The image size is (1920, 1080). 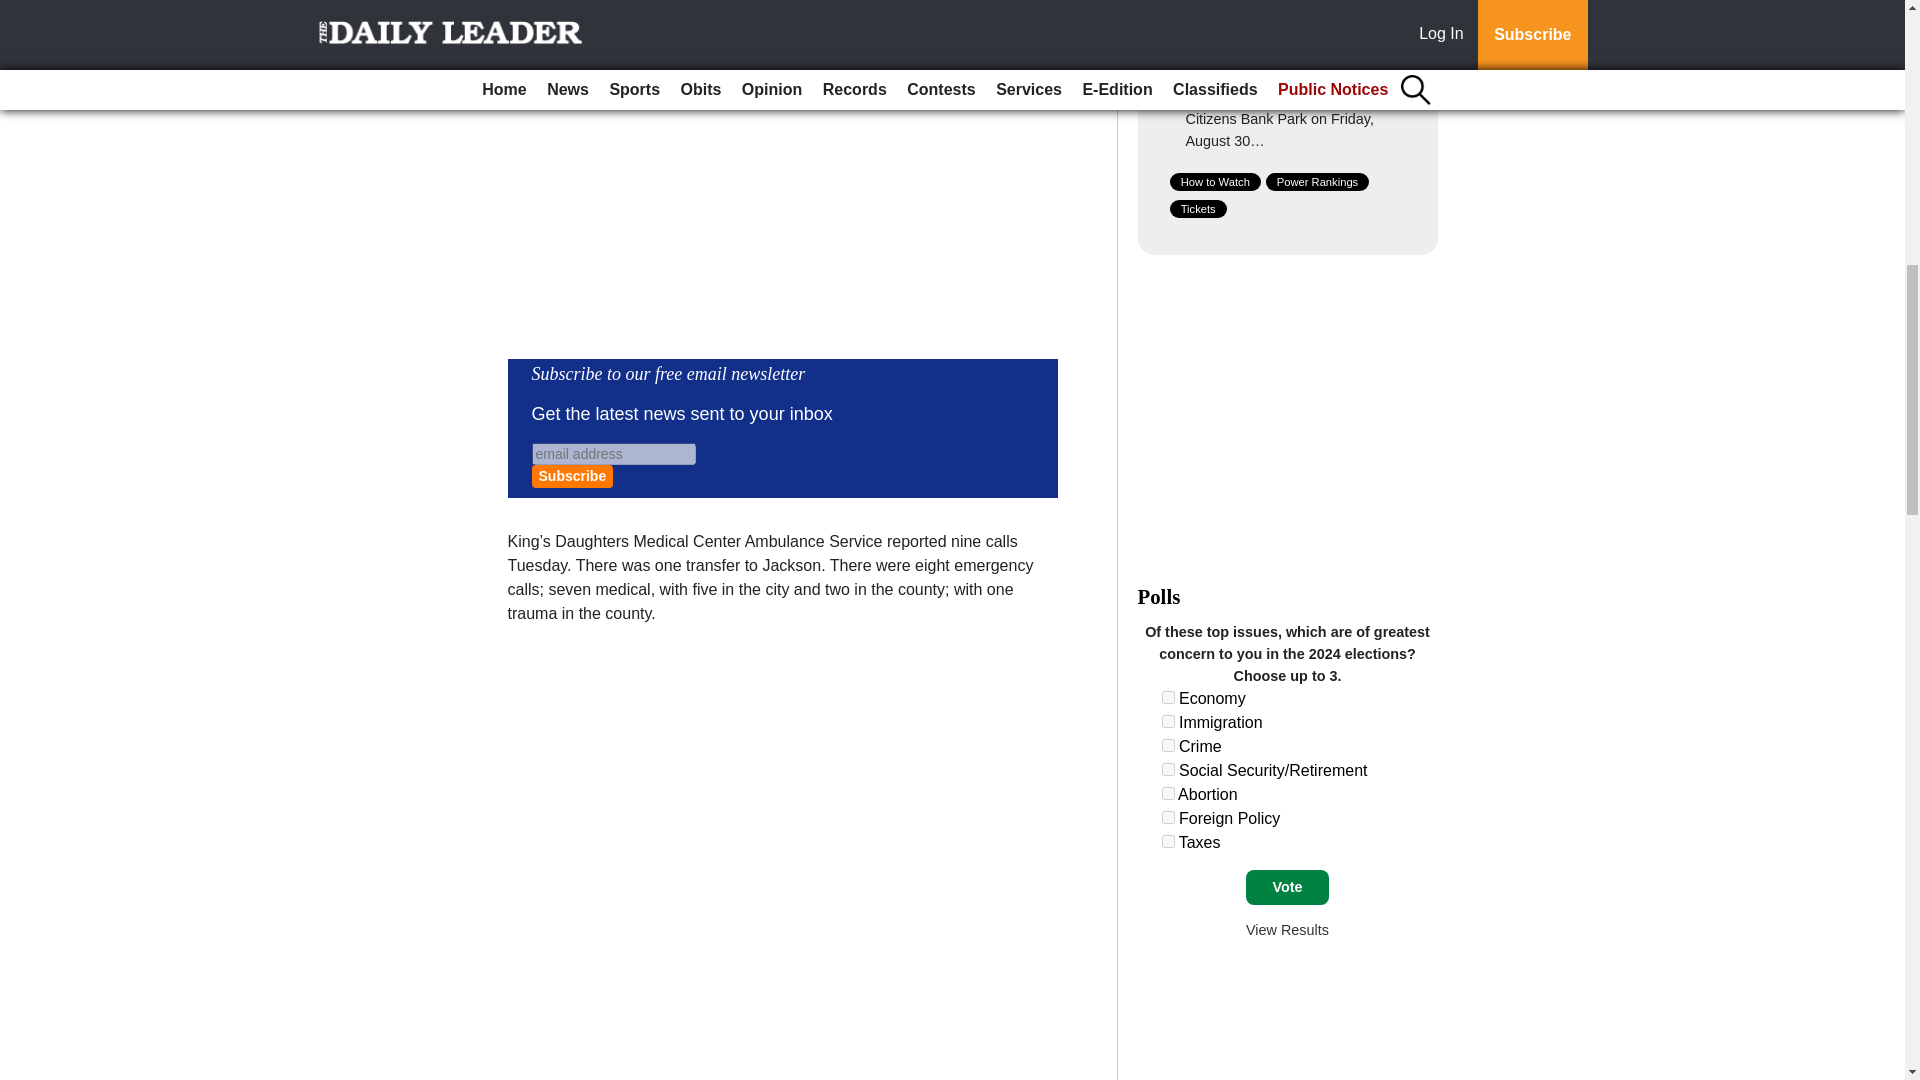 I want to click on 870, so click(x=1168, y=840).